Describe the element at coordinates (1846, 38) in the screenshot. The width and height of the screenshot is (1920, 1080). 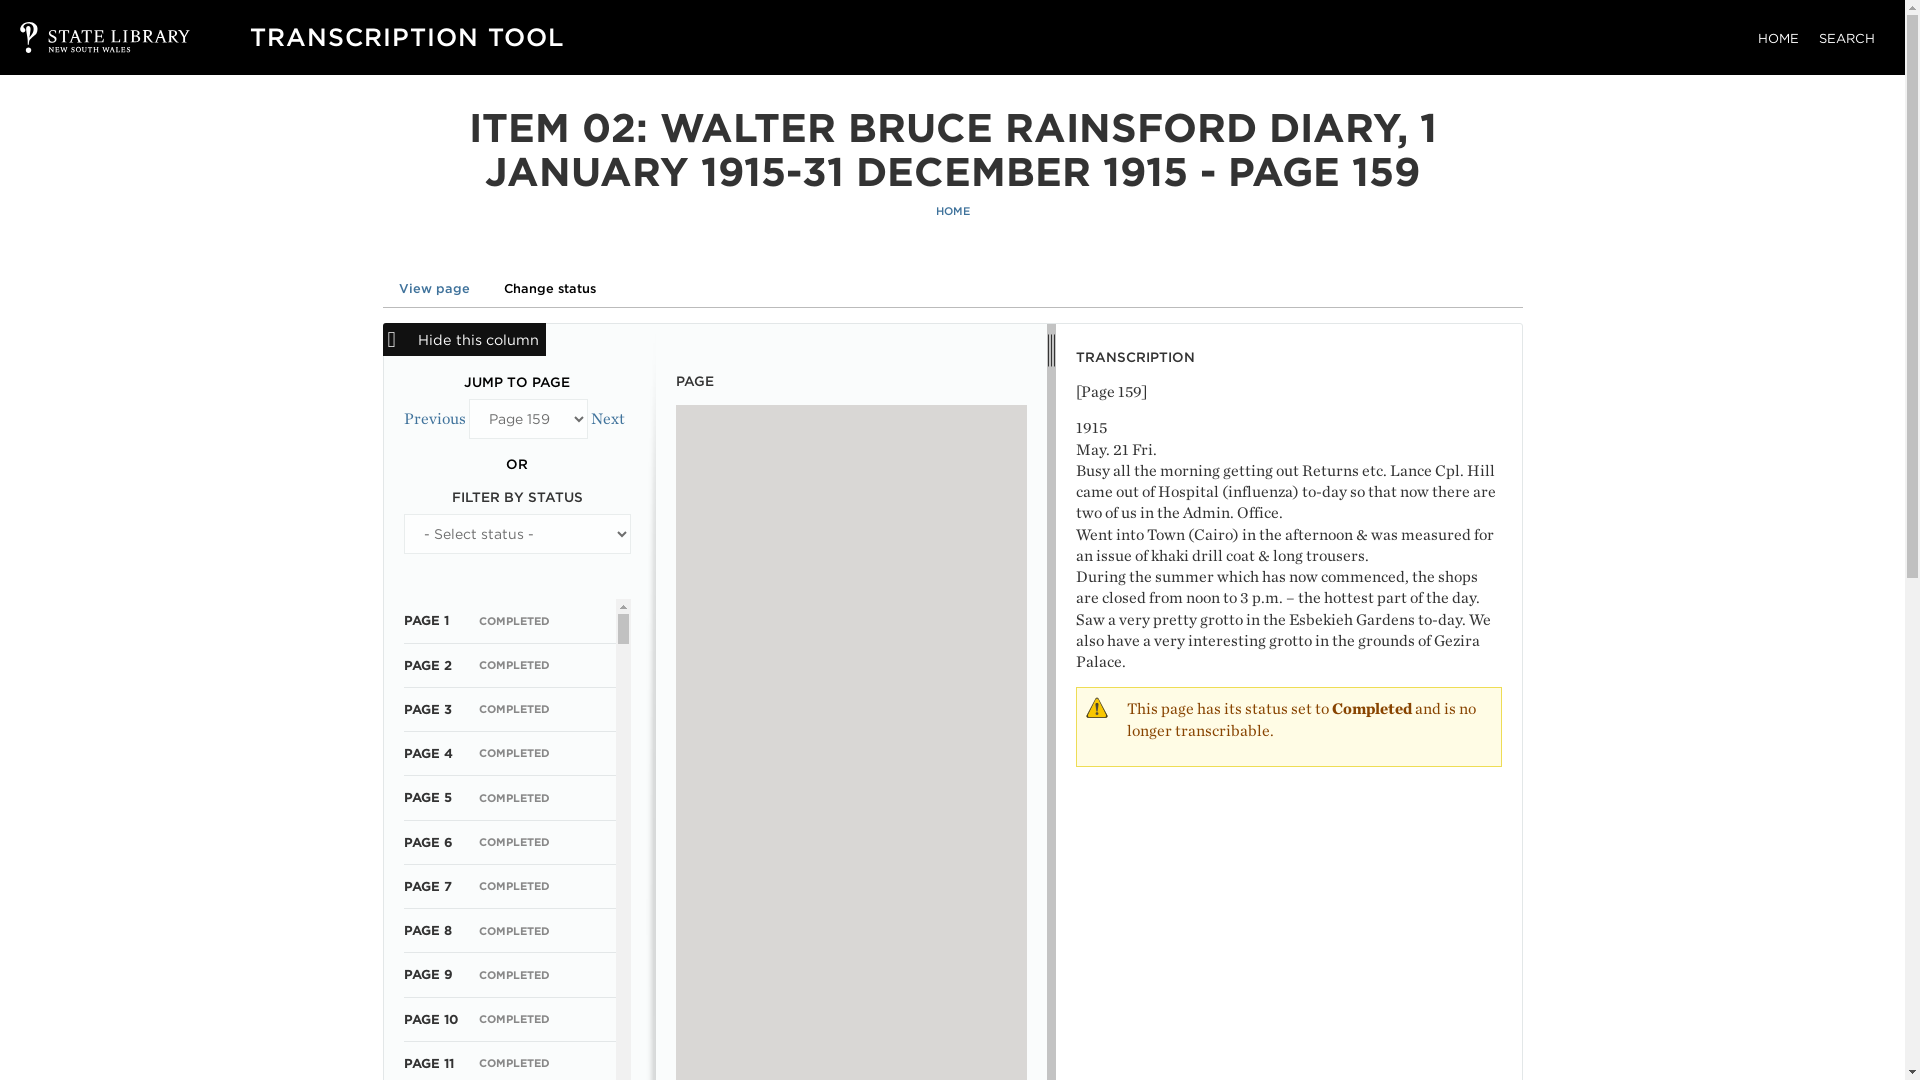
I see `SEARCH` at that location.